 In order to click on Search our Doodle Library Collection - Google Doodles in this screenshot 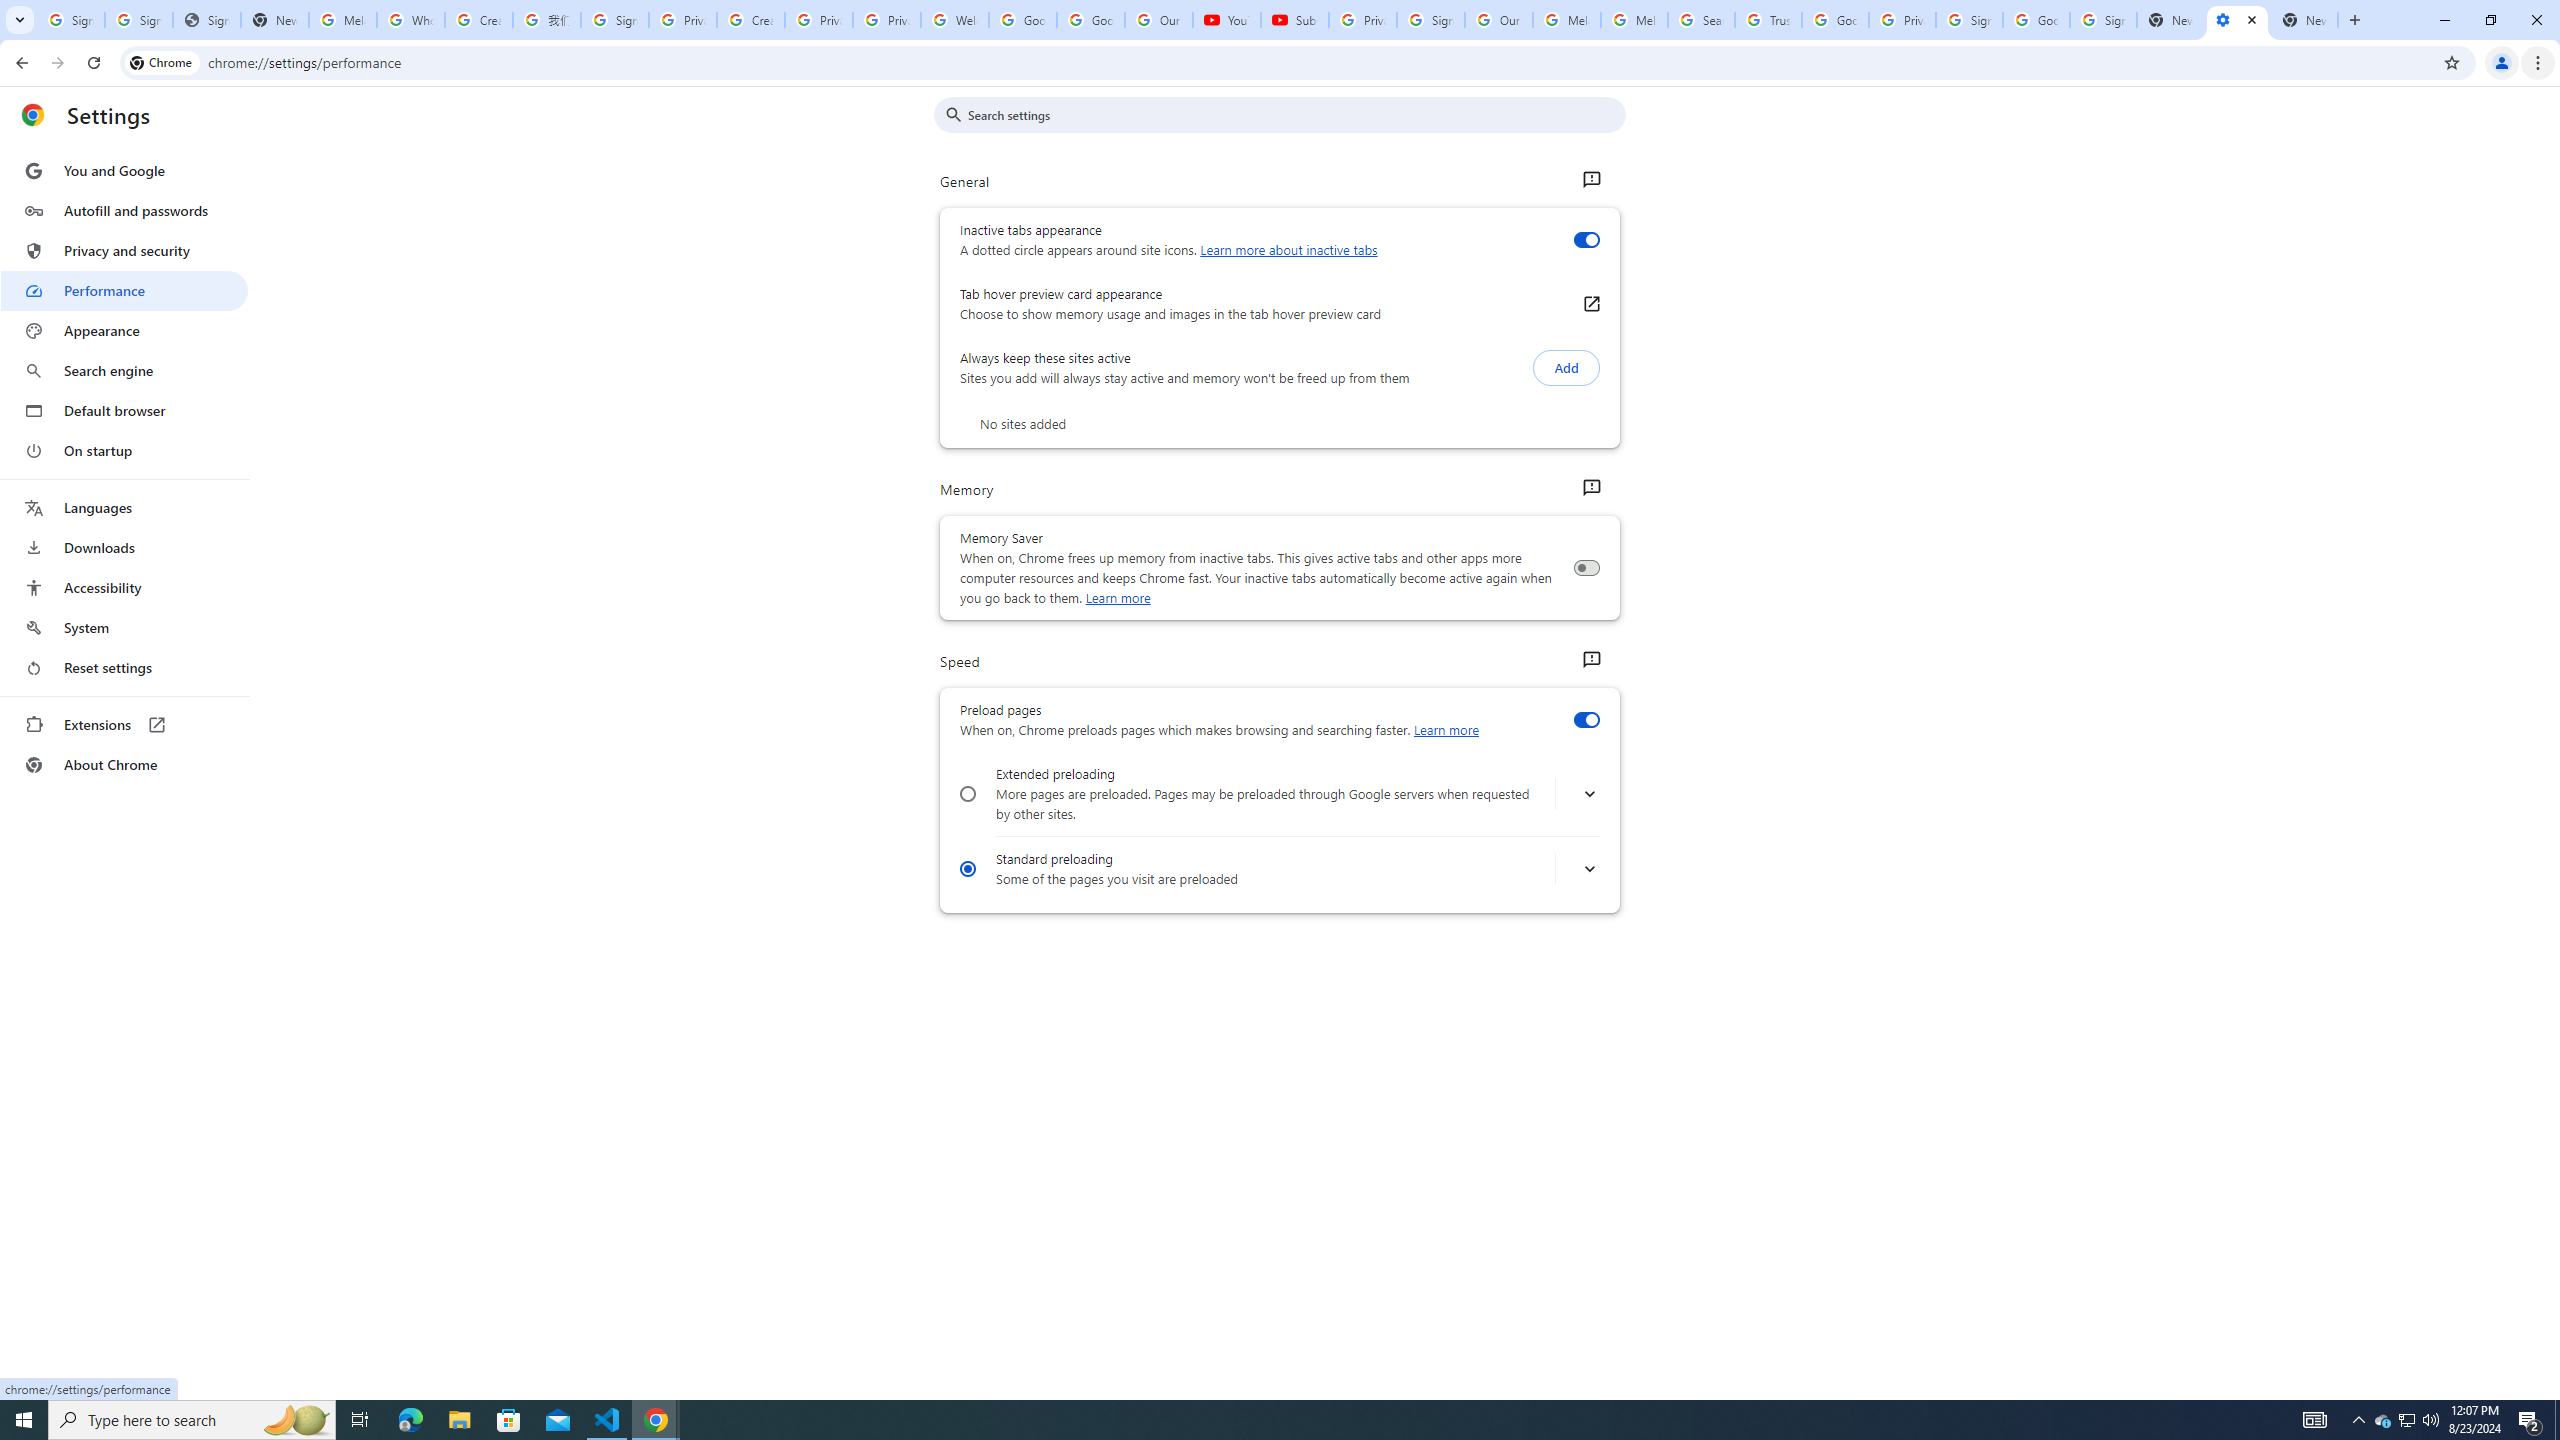, I will do `click(1700, 20)`.